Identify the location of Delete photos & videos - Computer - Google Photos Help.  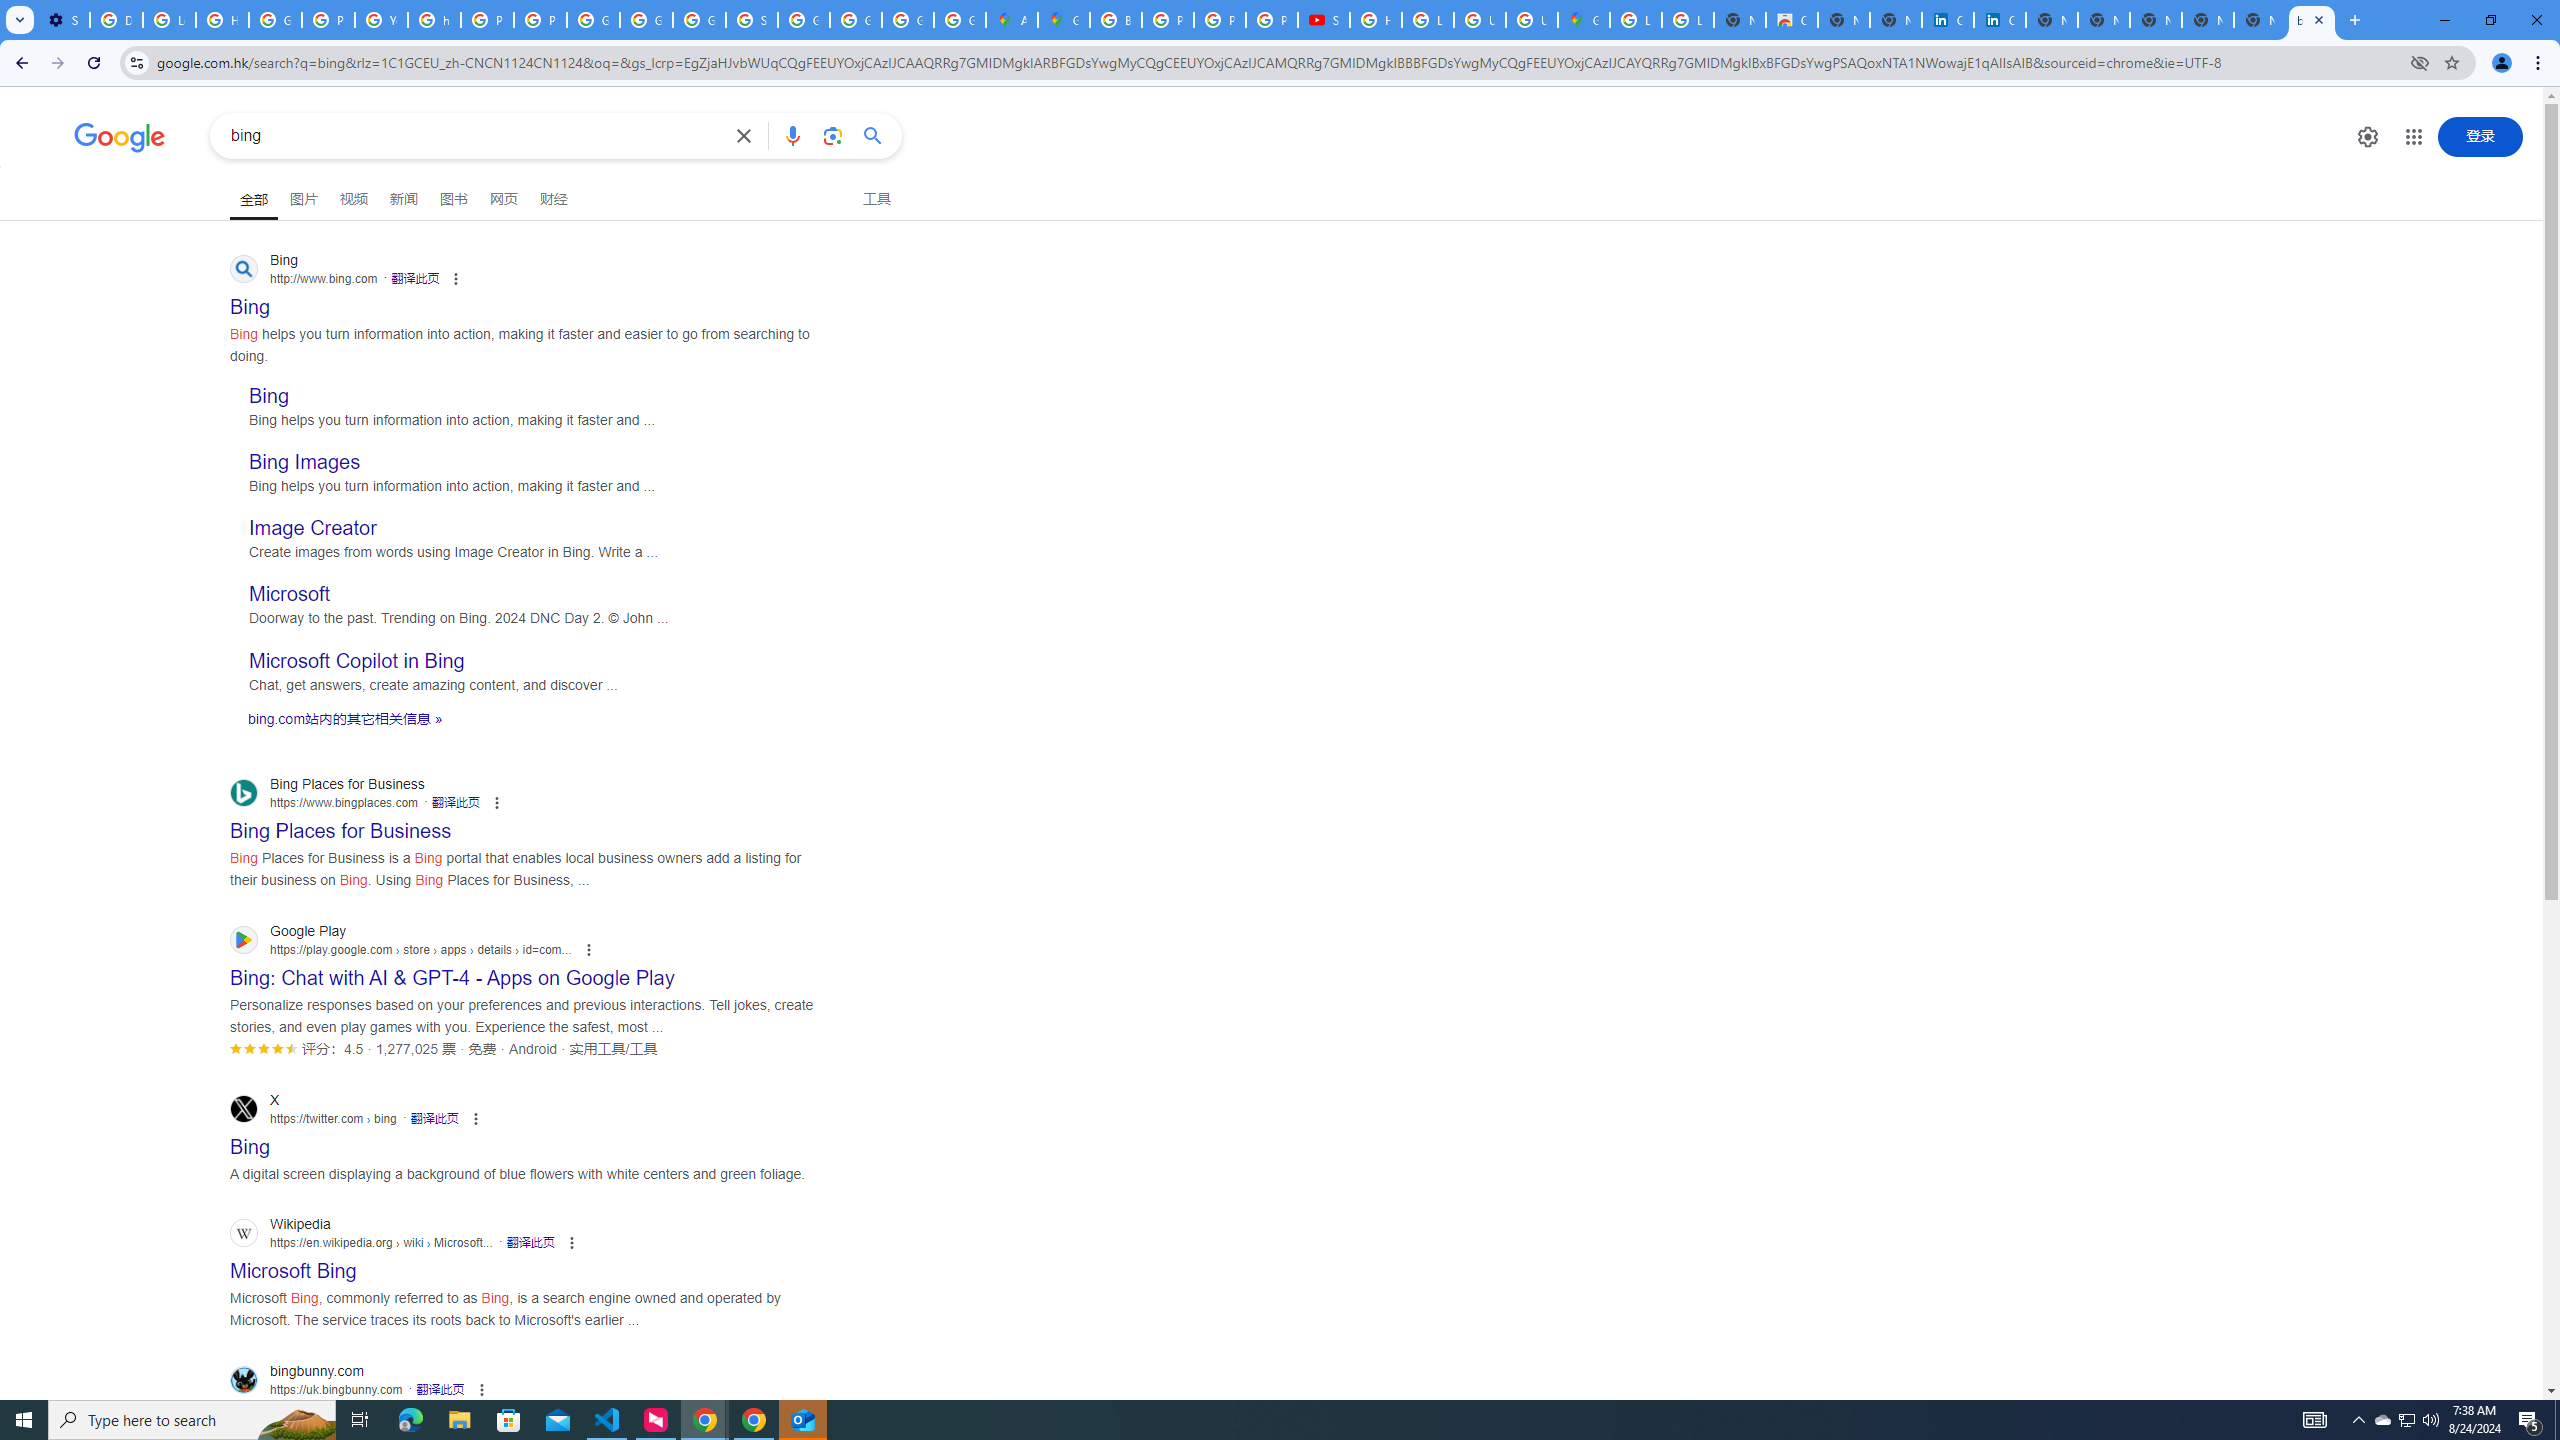
(116, 20).